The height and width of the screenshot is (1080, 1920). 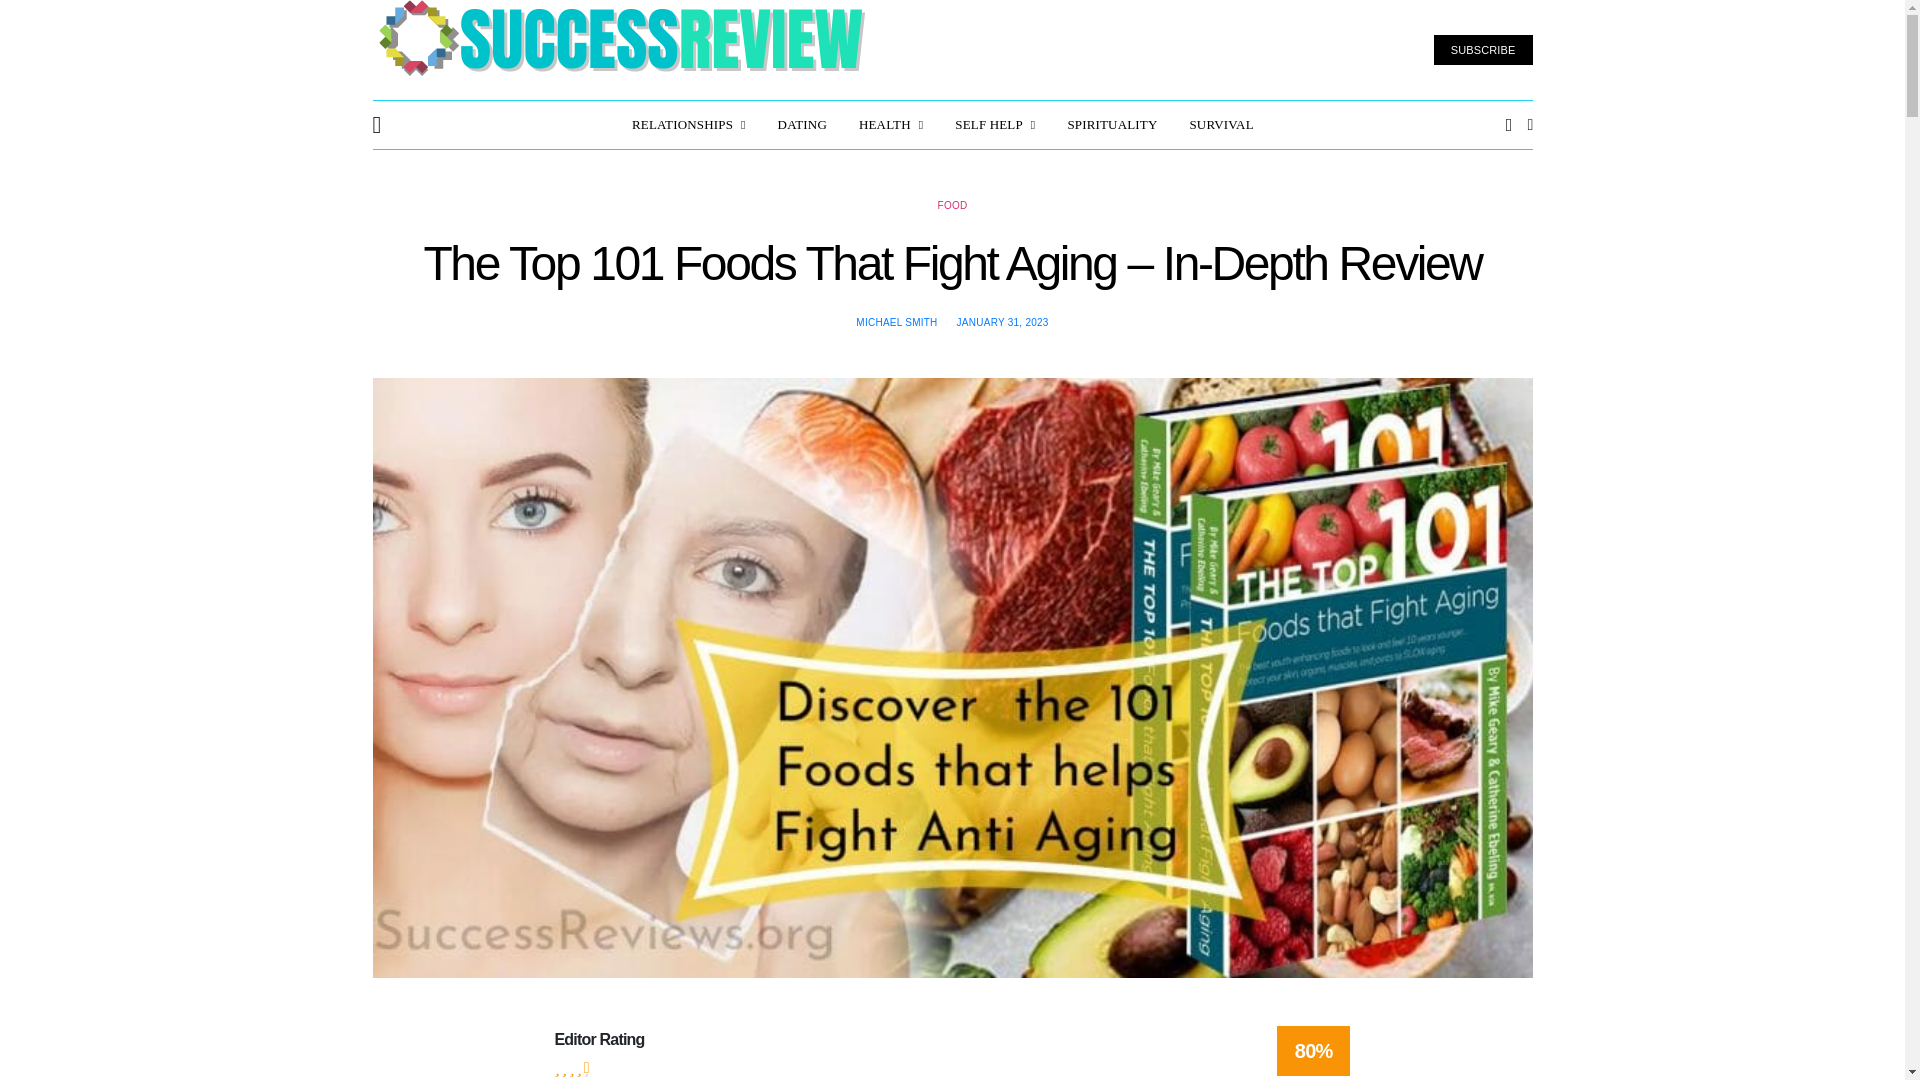 What do you see at coordinates (994, 125) in the screenshot?
I see `SELF HELP` at bounding box center [994, 125].